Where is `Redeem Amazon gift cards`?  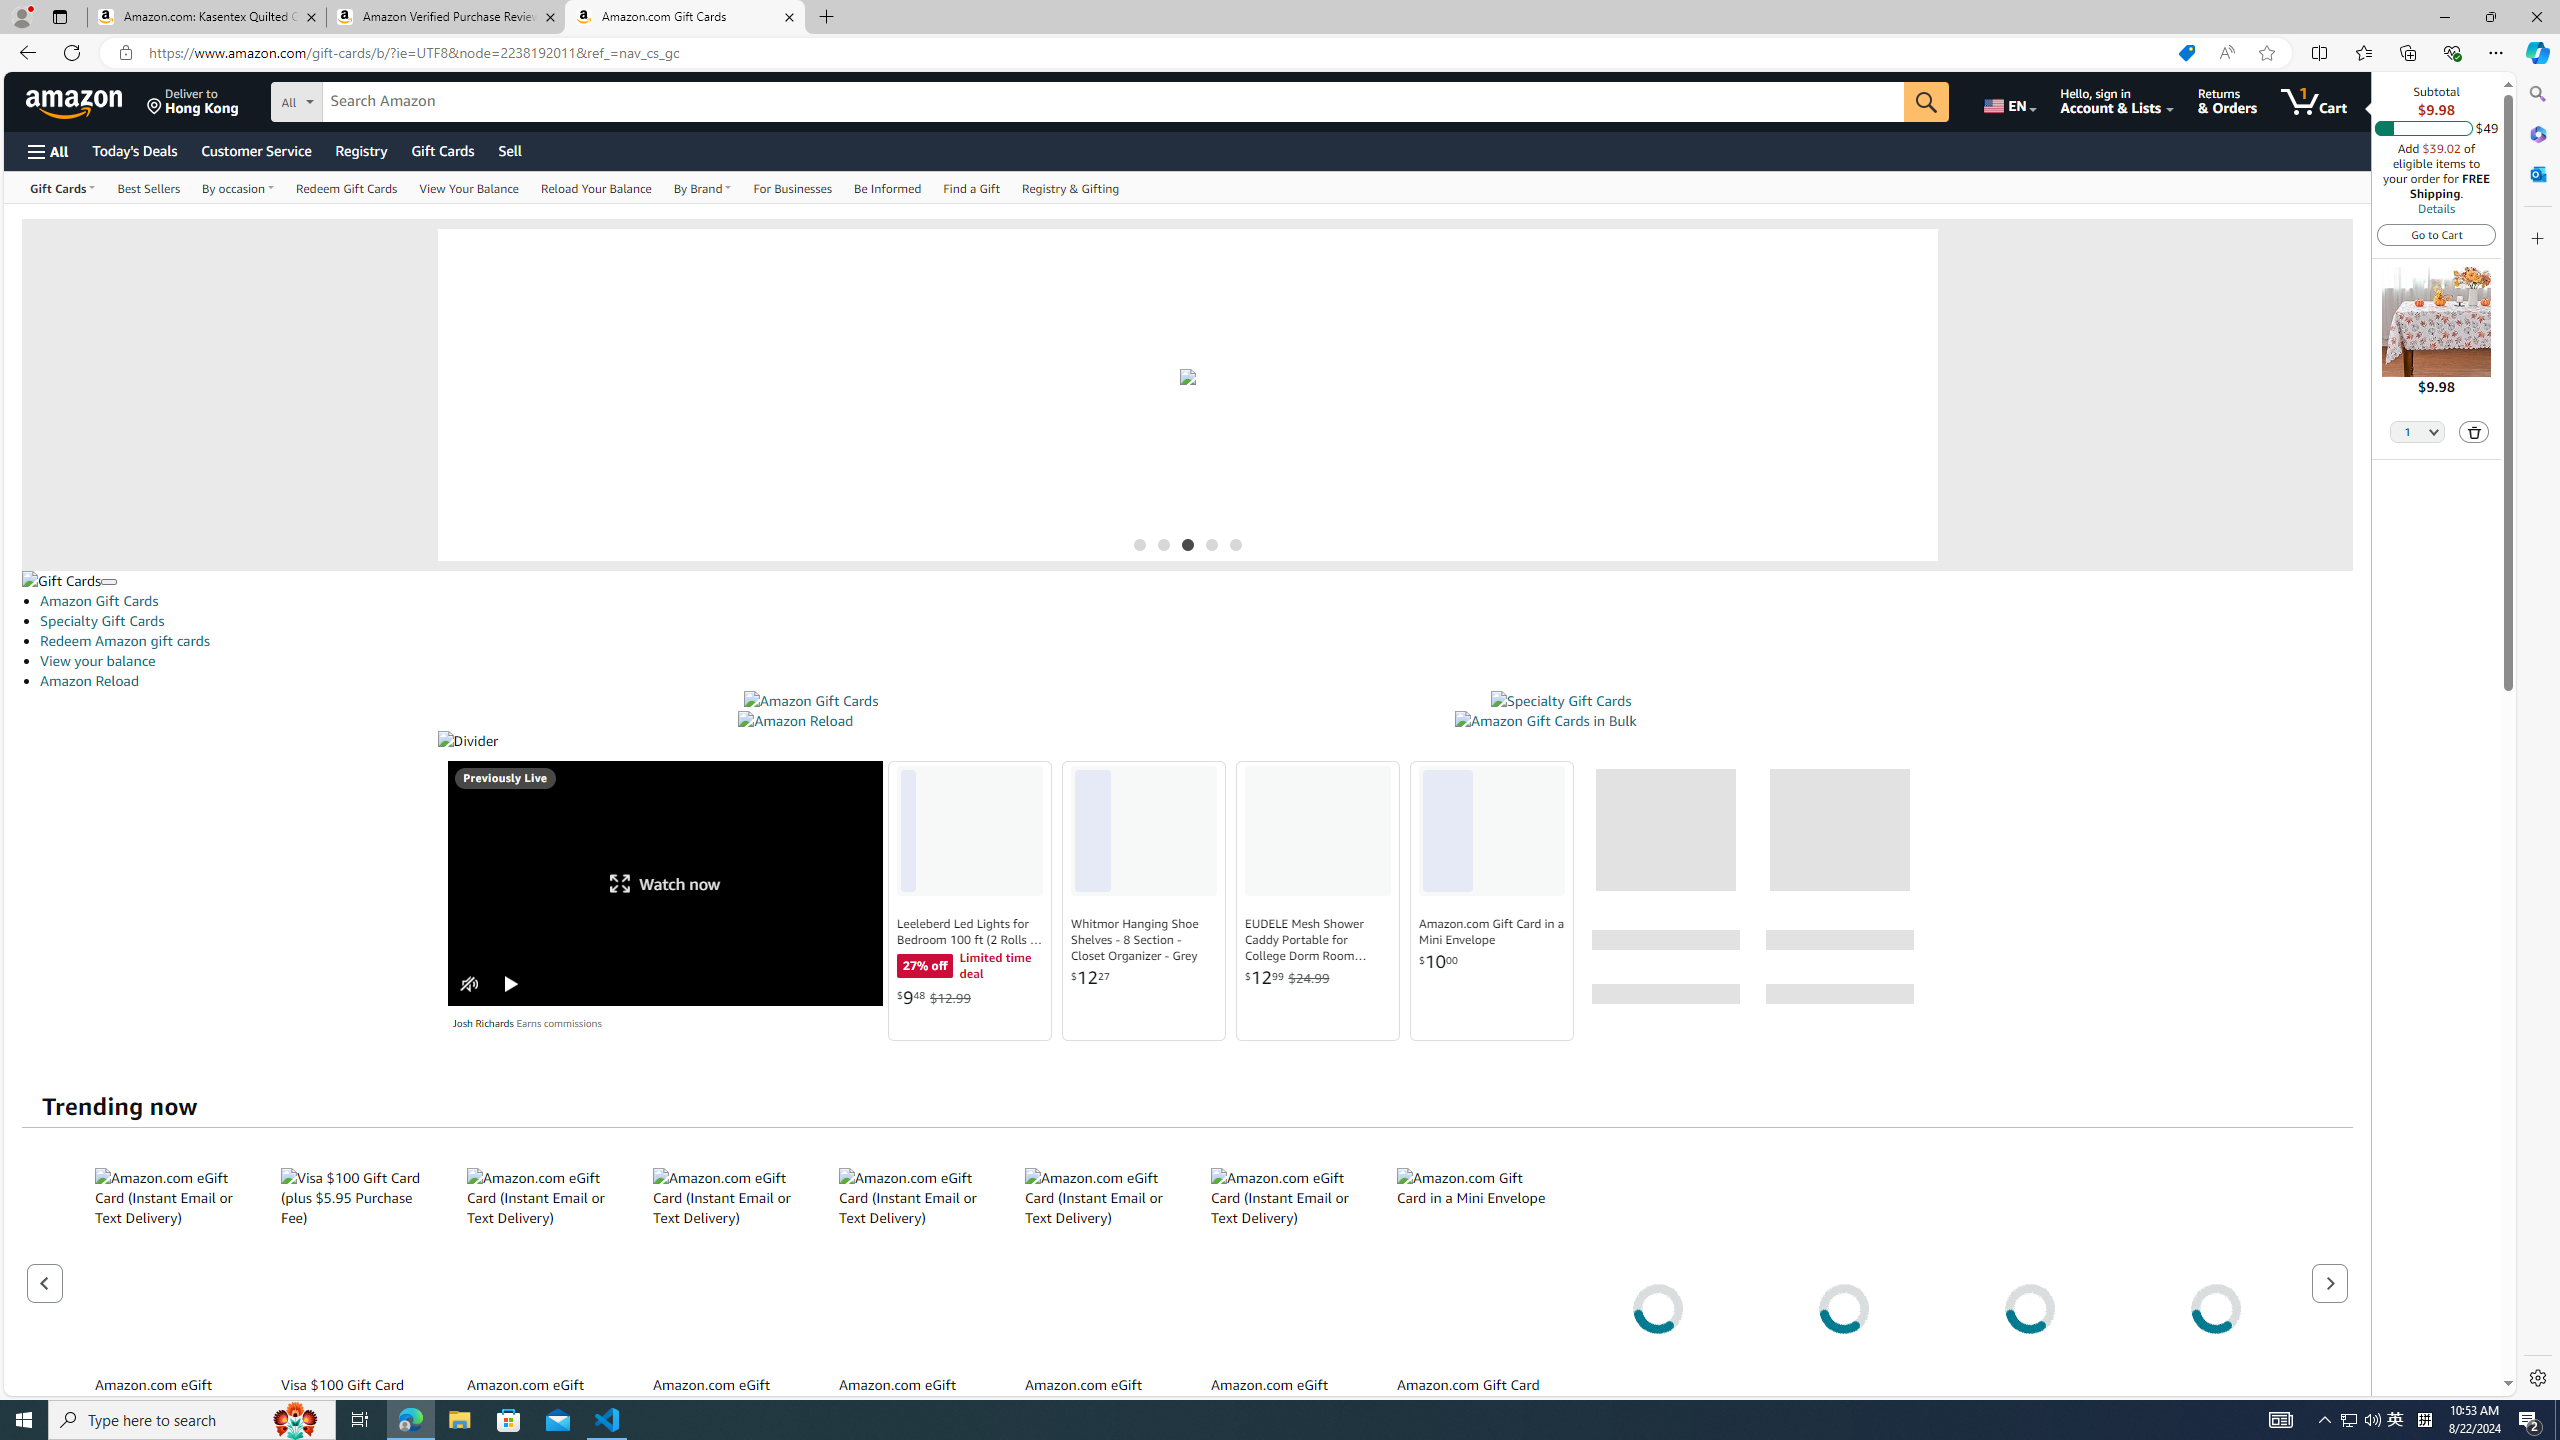 Redeem Amazon gift cards is located at coordinates (124, 640).